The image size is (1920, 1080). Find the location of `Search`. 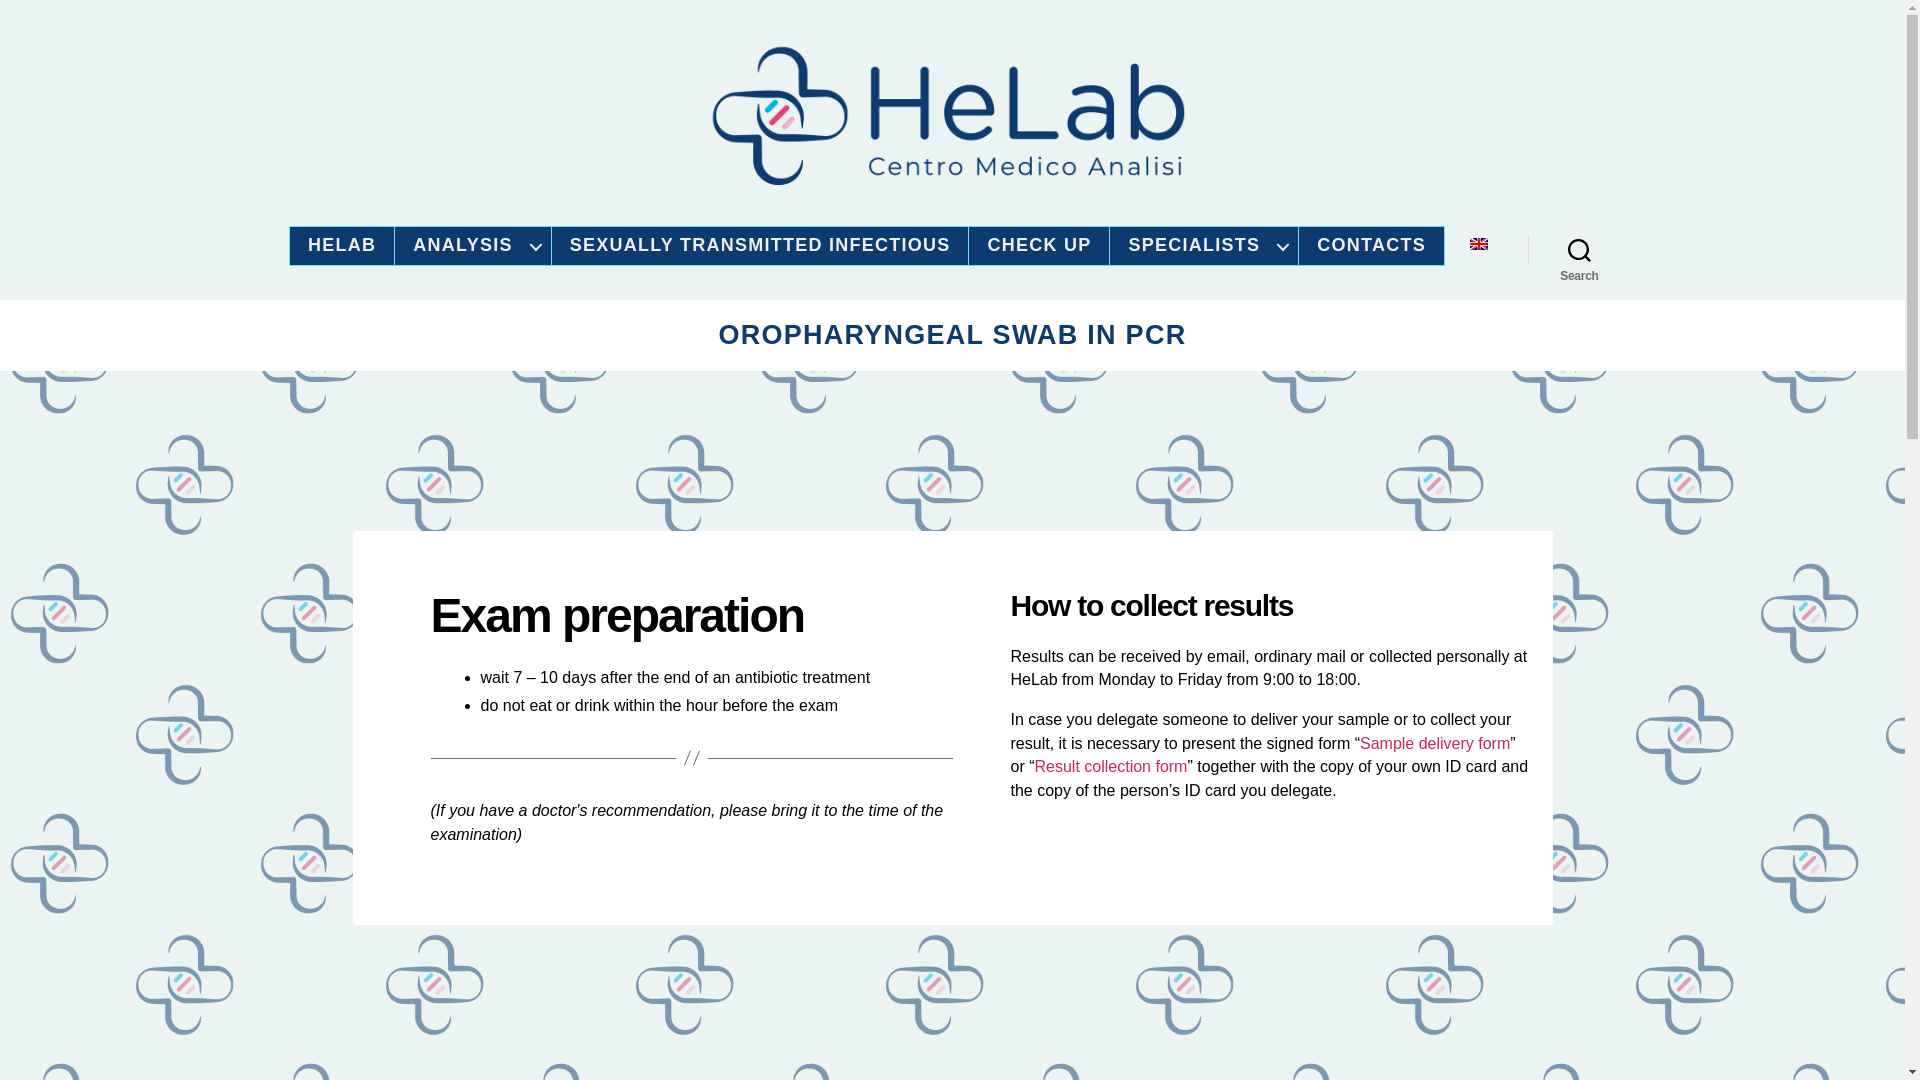

Search is located at coordinates (1579, 250).